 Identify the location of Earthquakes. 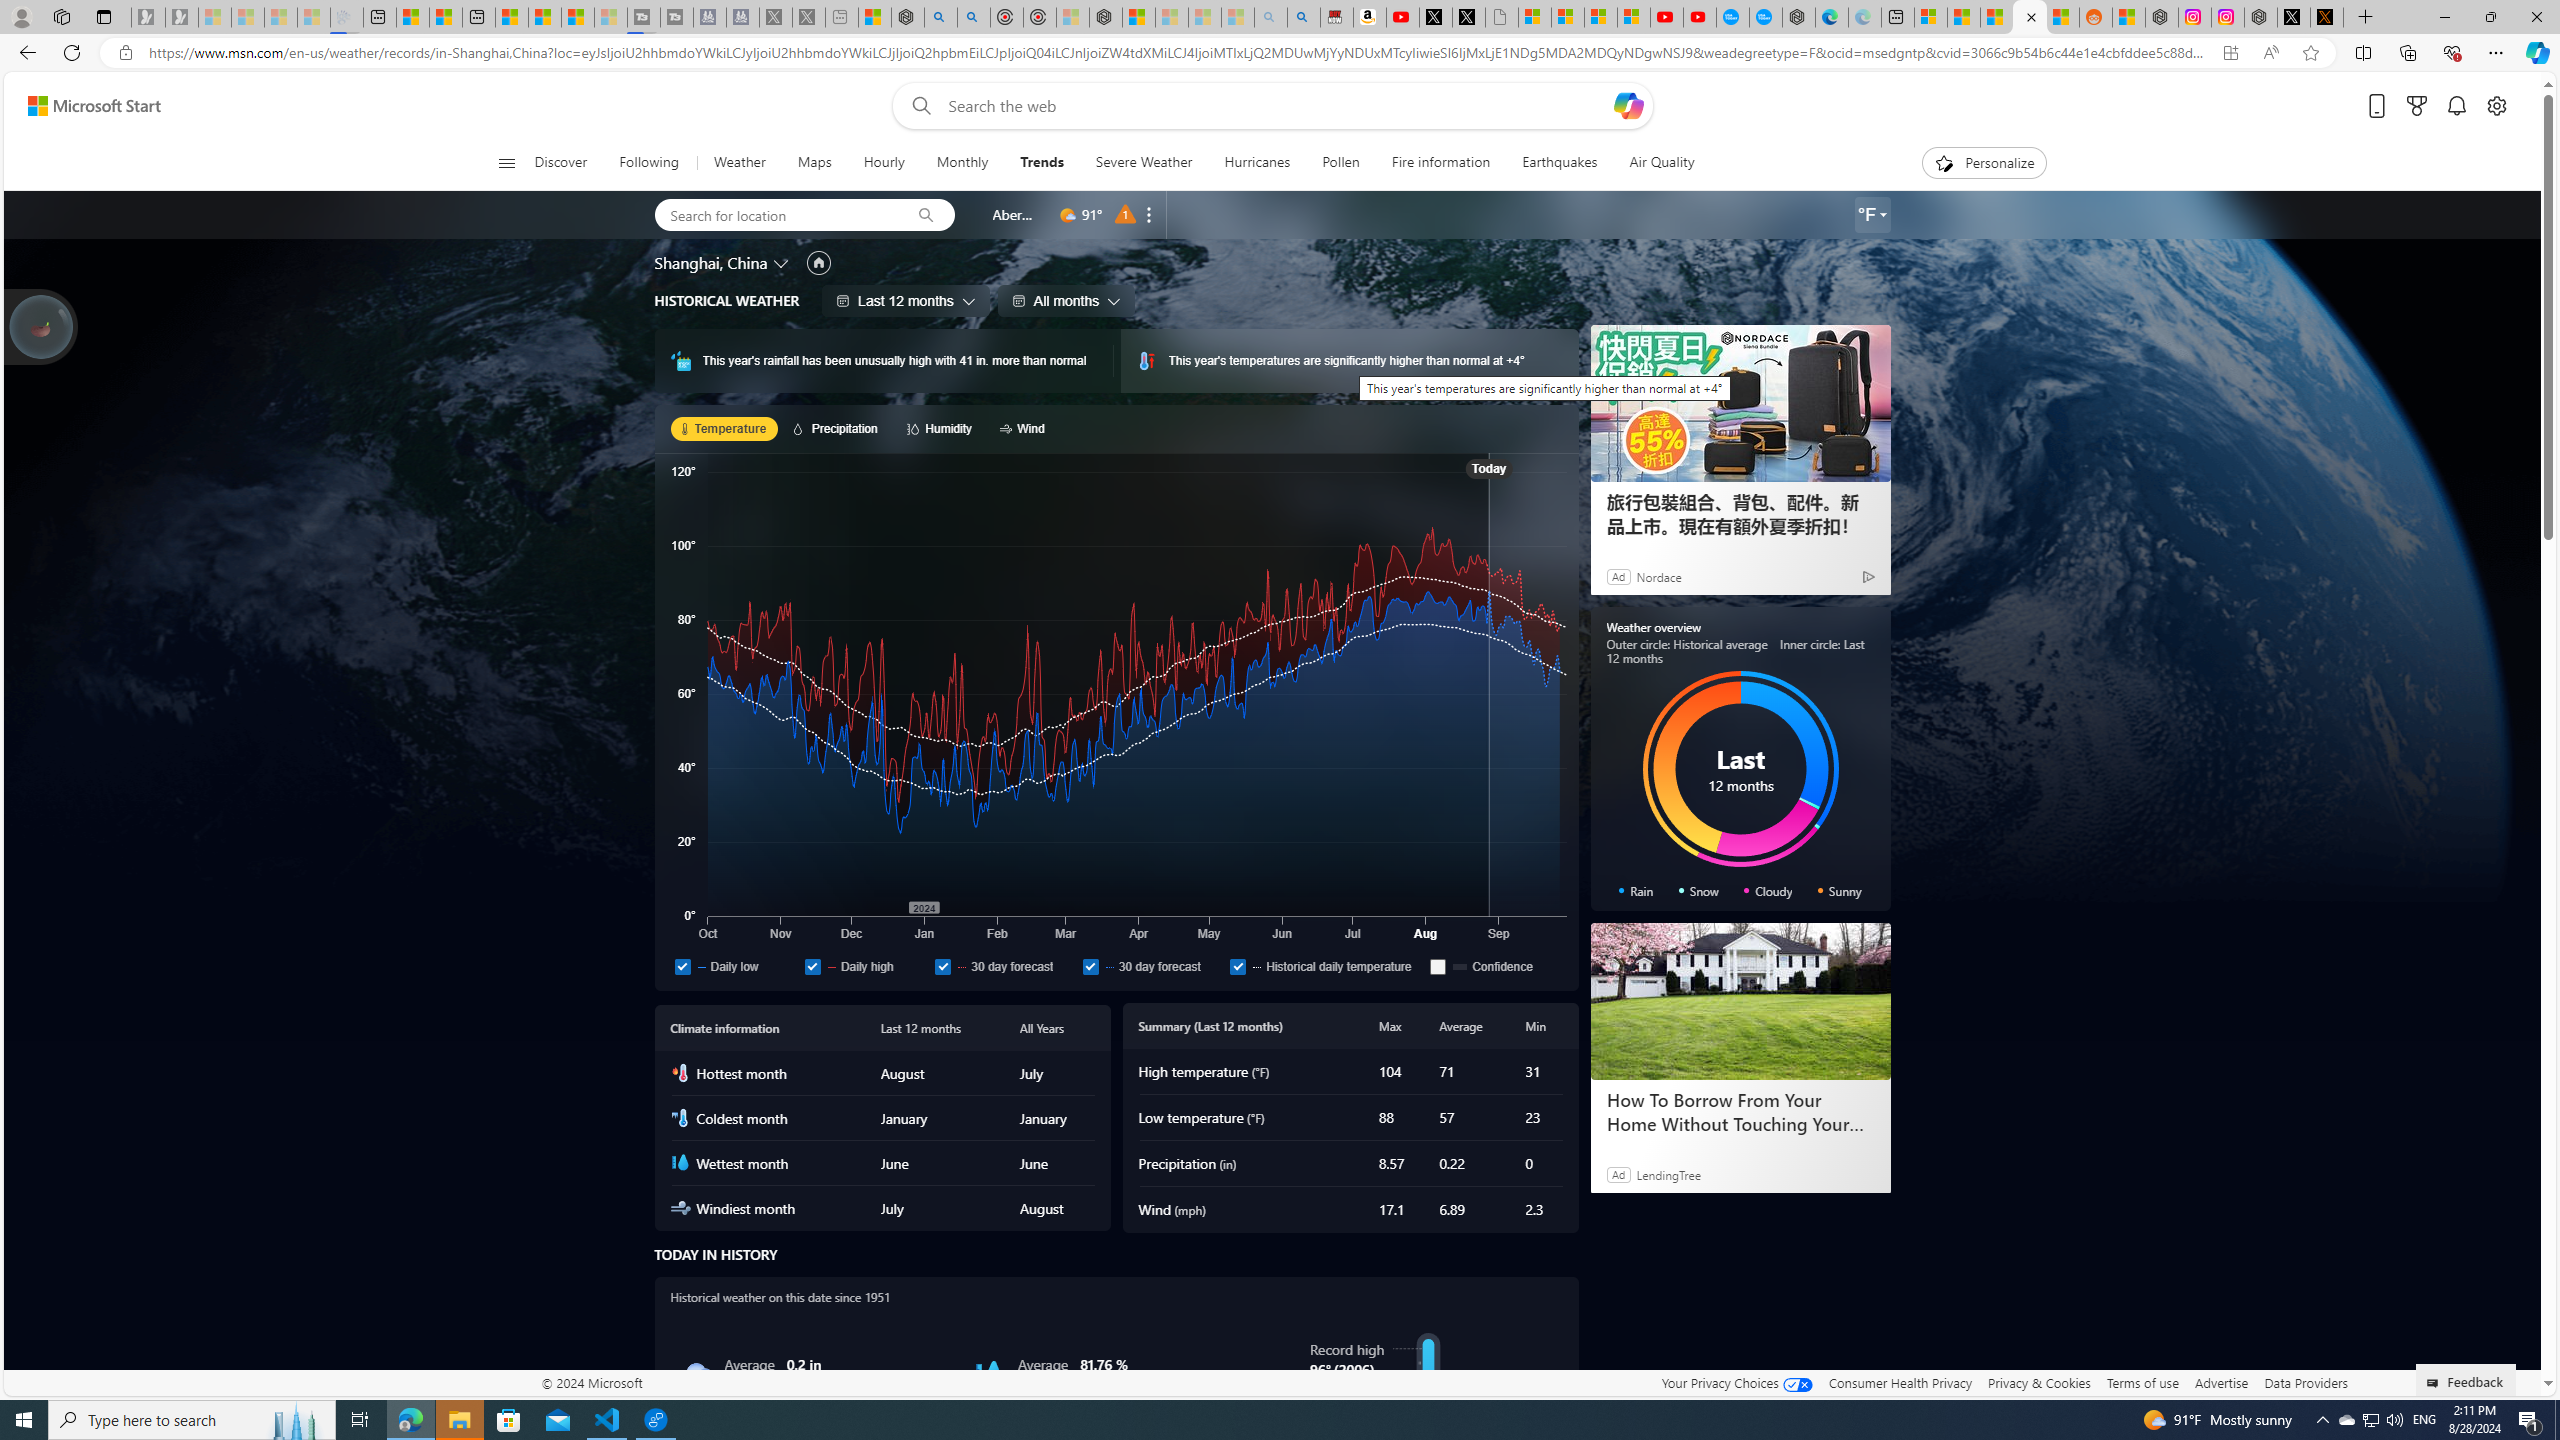
(1558, 163).